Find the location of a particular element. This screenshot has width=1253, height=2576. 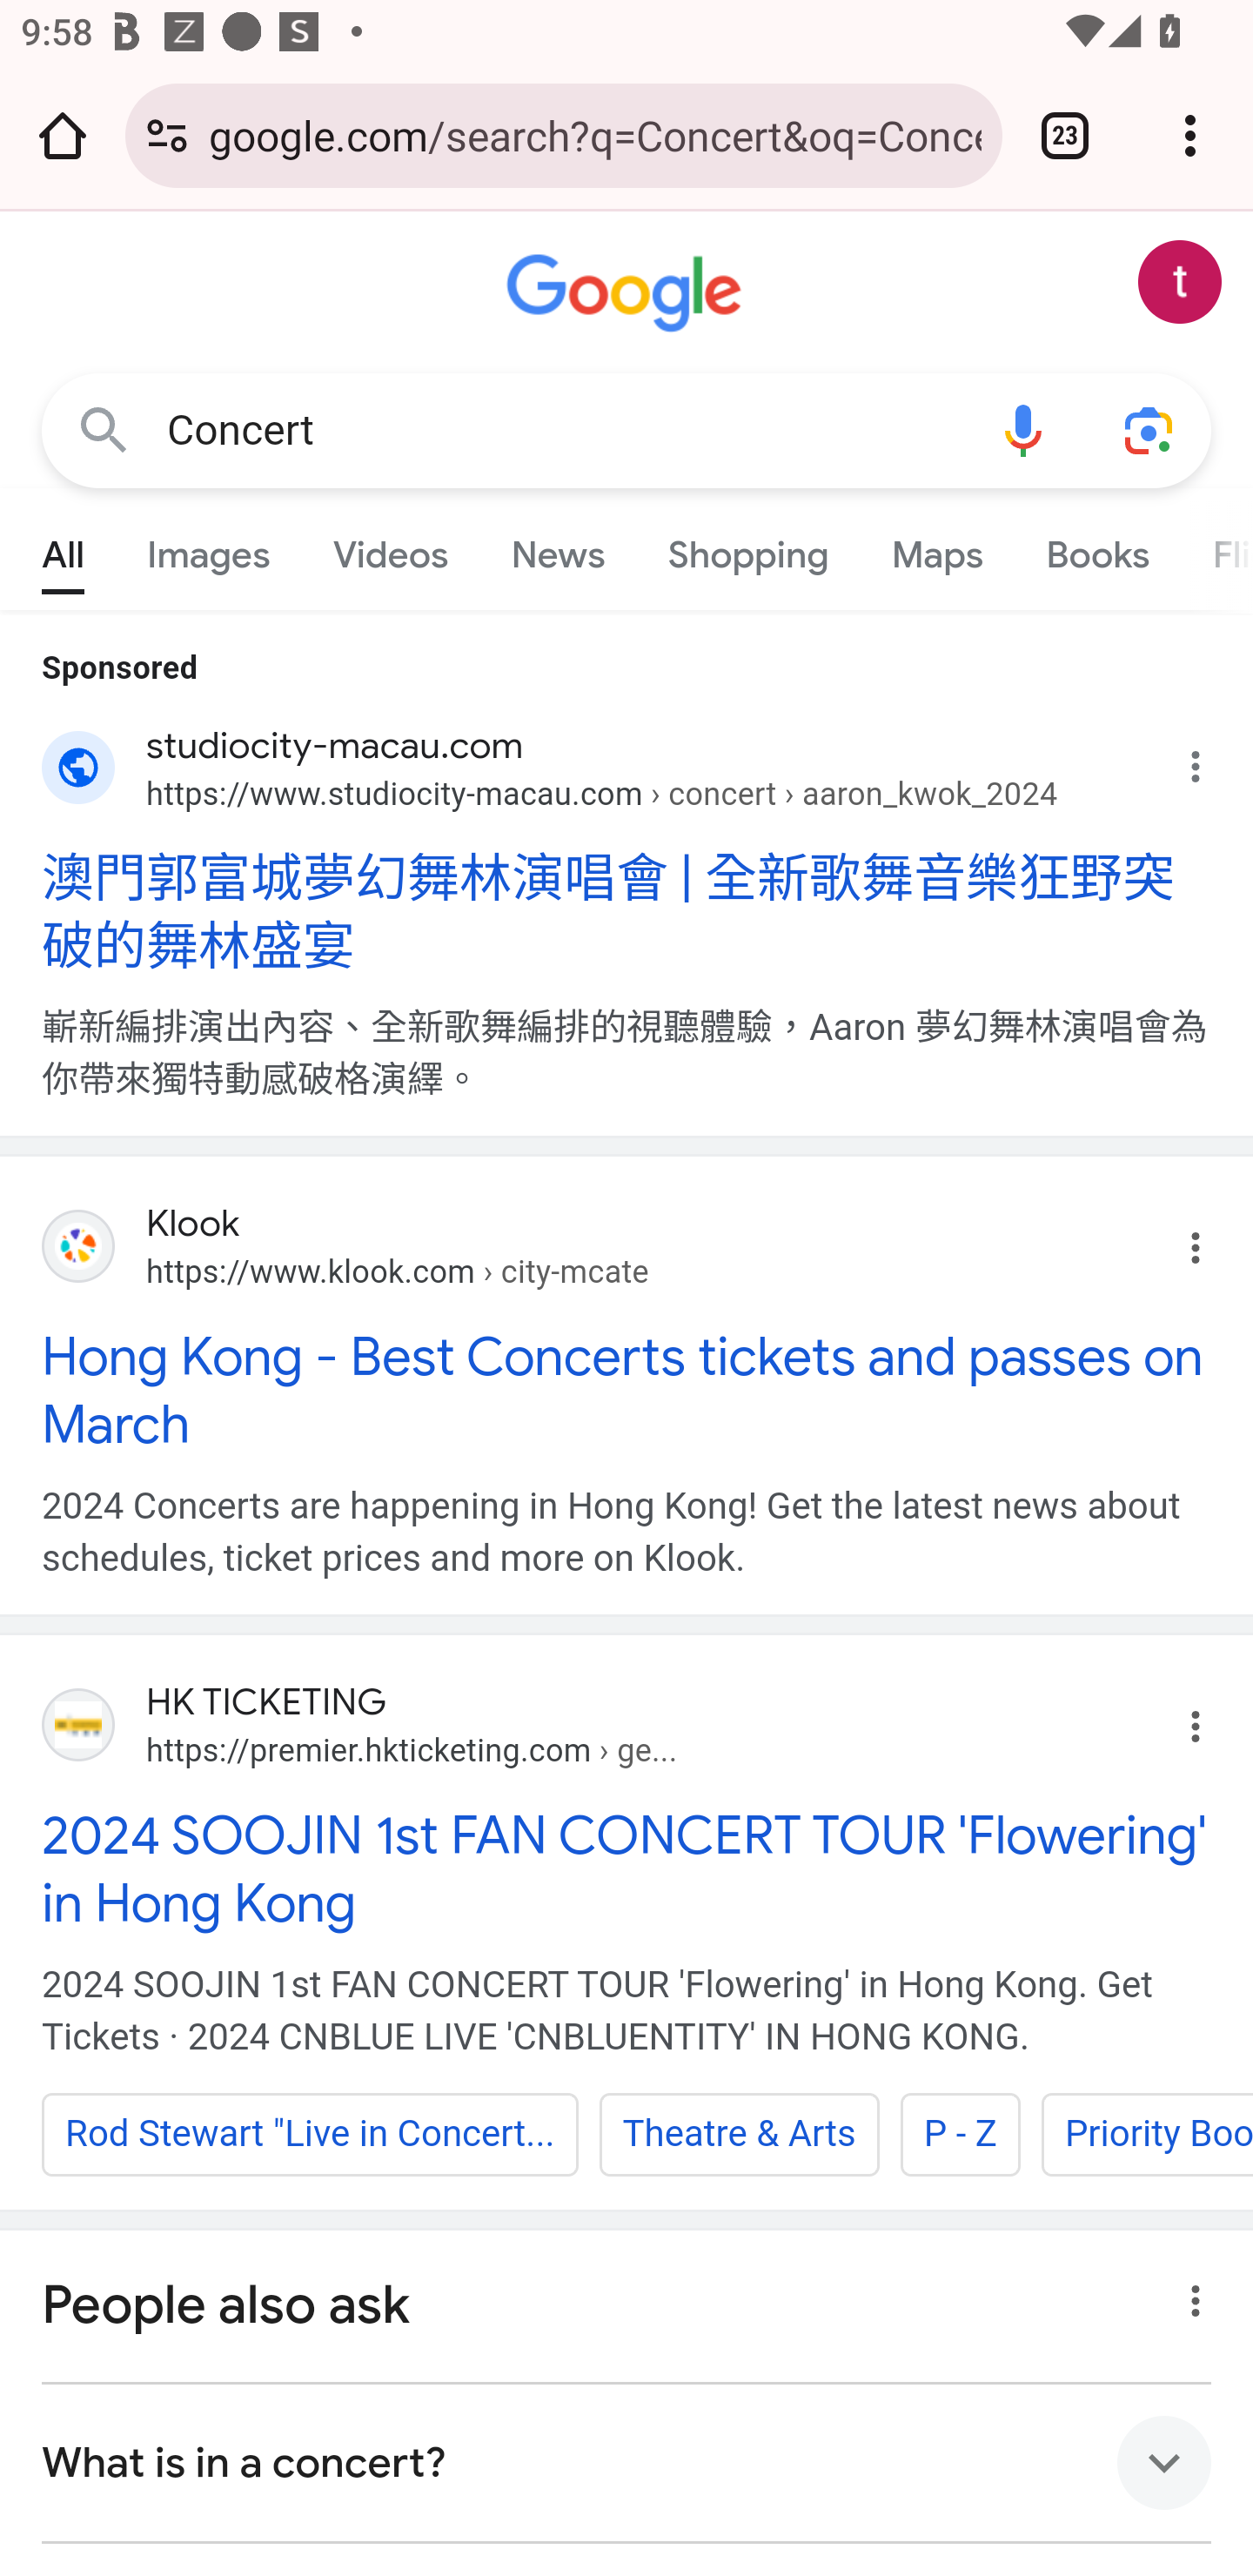

Images is located at coordinates (209, 548).